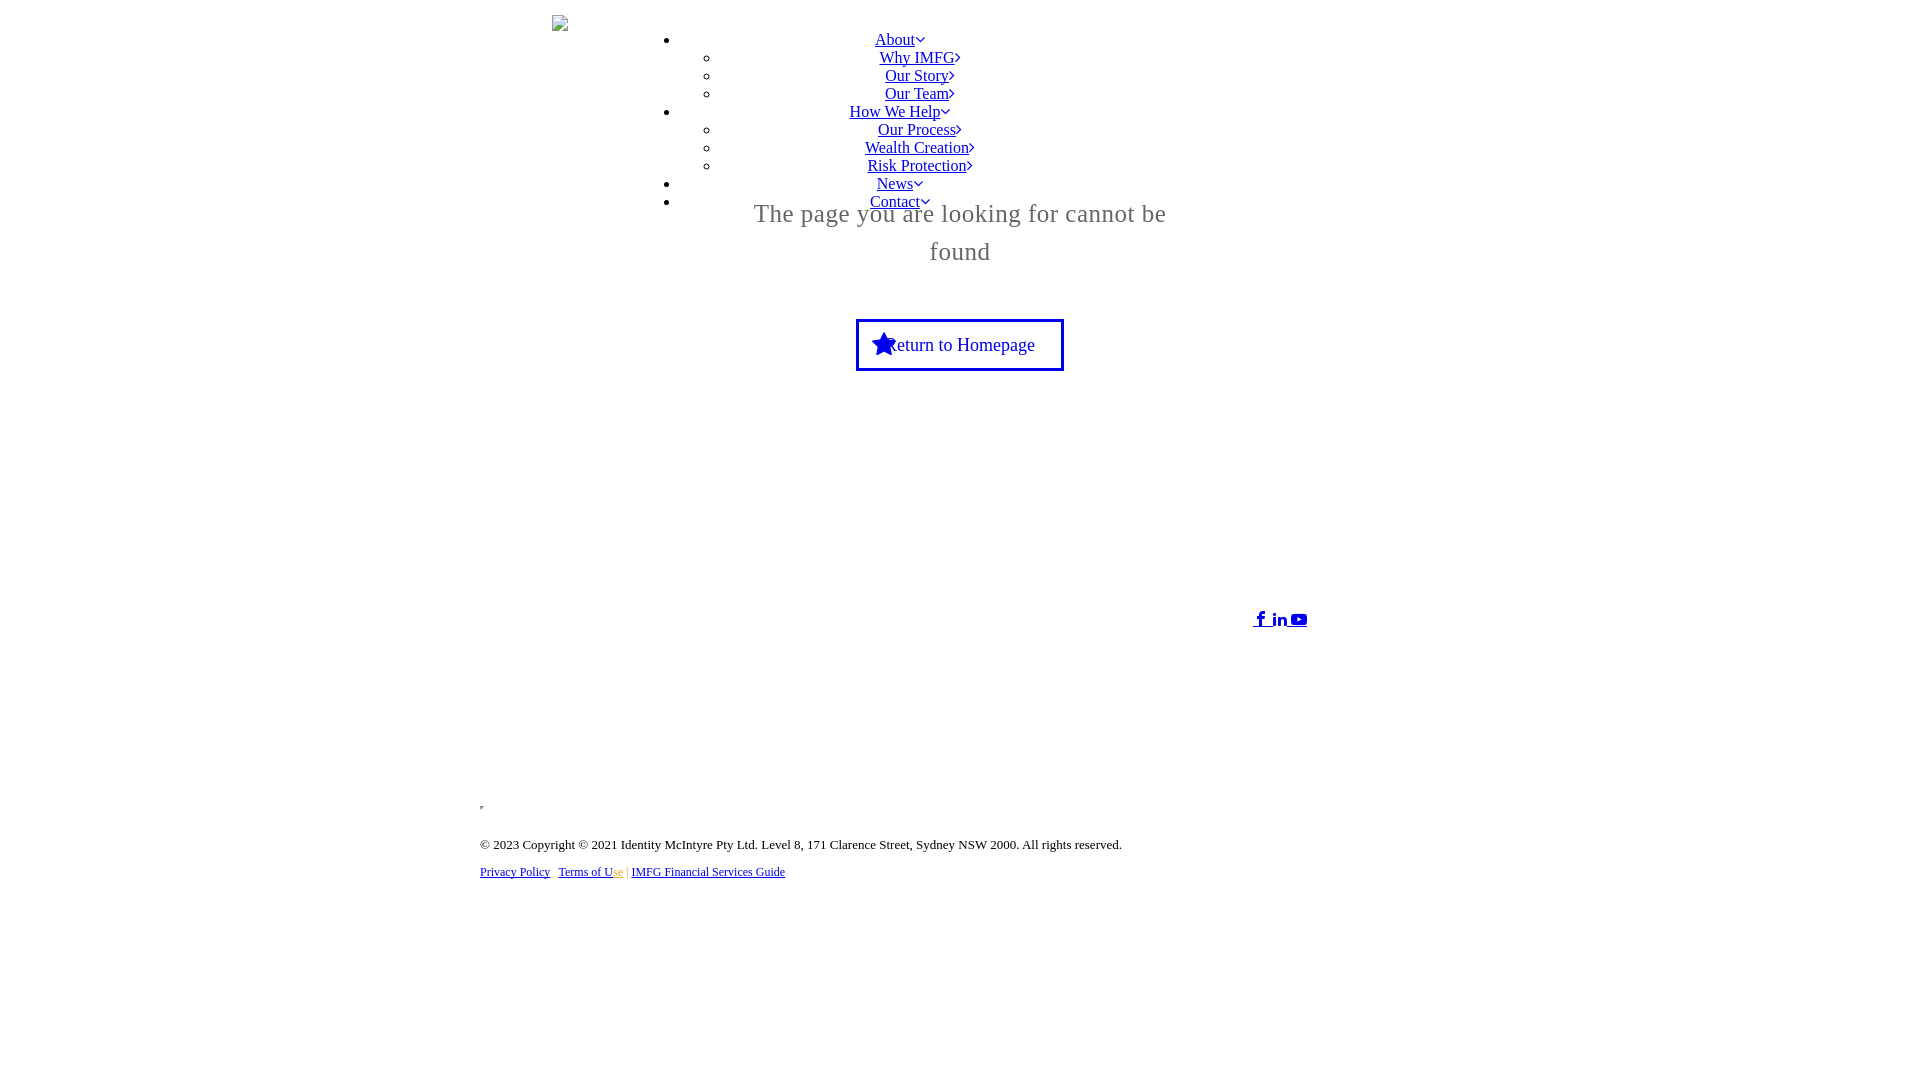  What do you see at coordinates (900, 40) in the screenshot?
I see `About` at bounding box center [900, 40].